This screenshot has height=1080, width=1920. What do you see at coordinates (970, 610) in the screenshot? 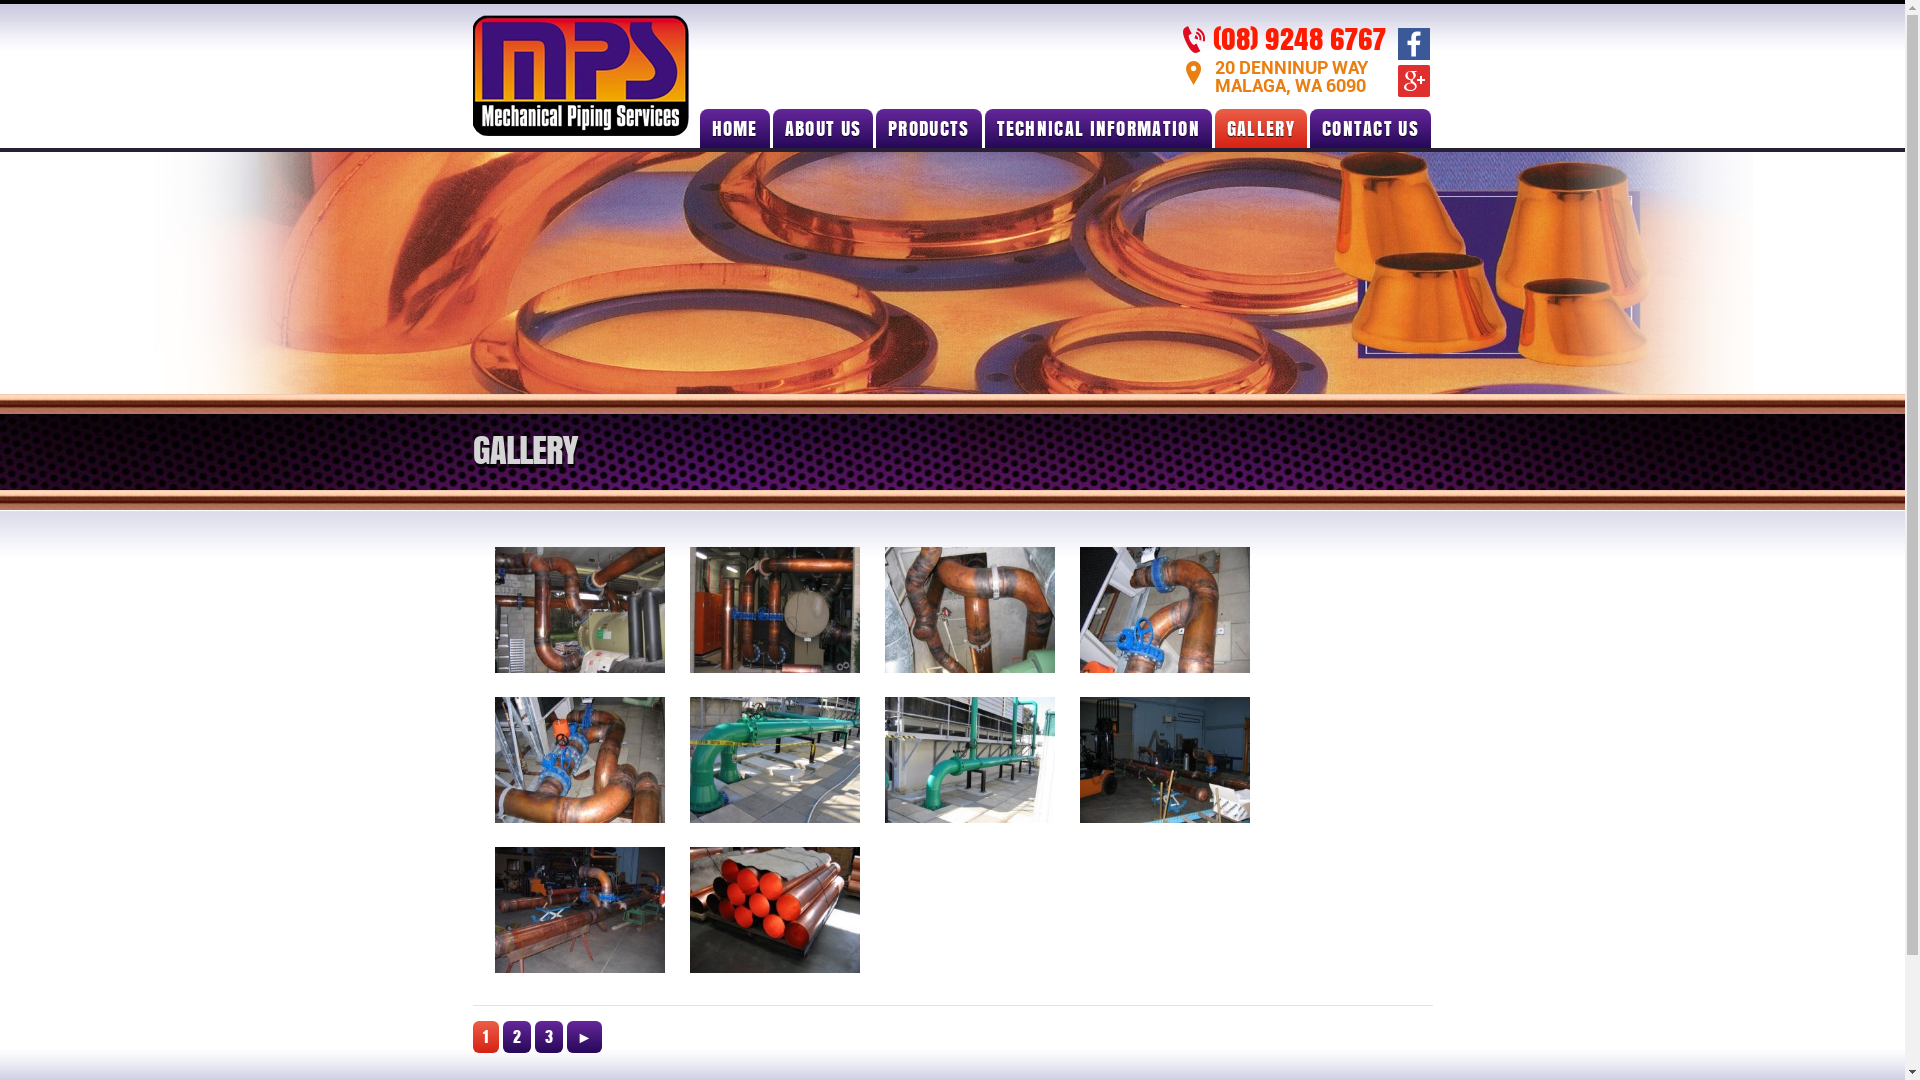
I see ` ` at bounding box center [970, 610].